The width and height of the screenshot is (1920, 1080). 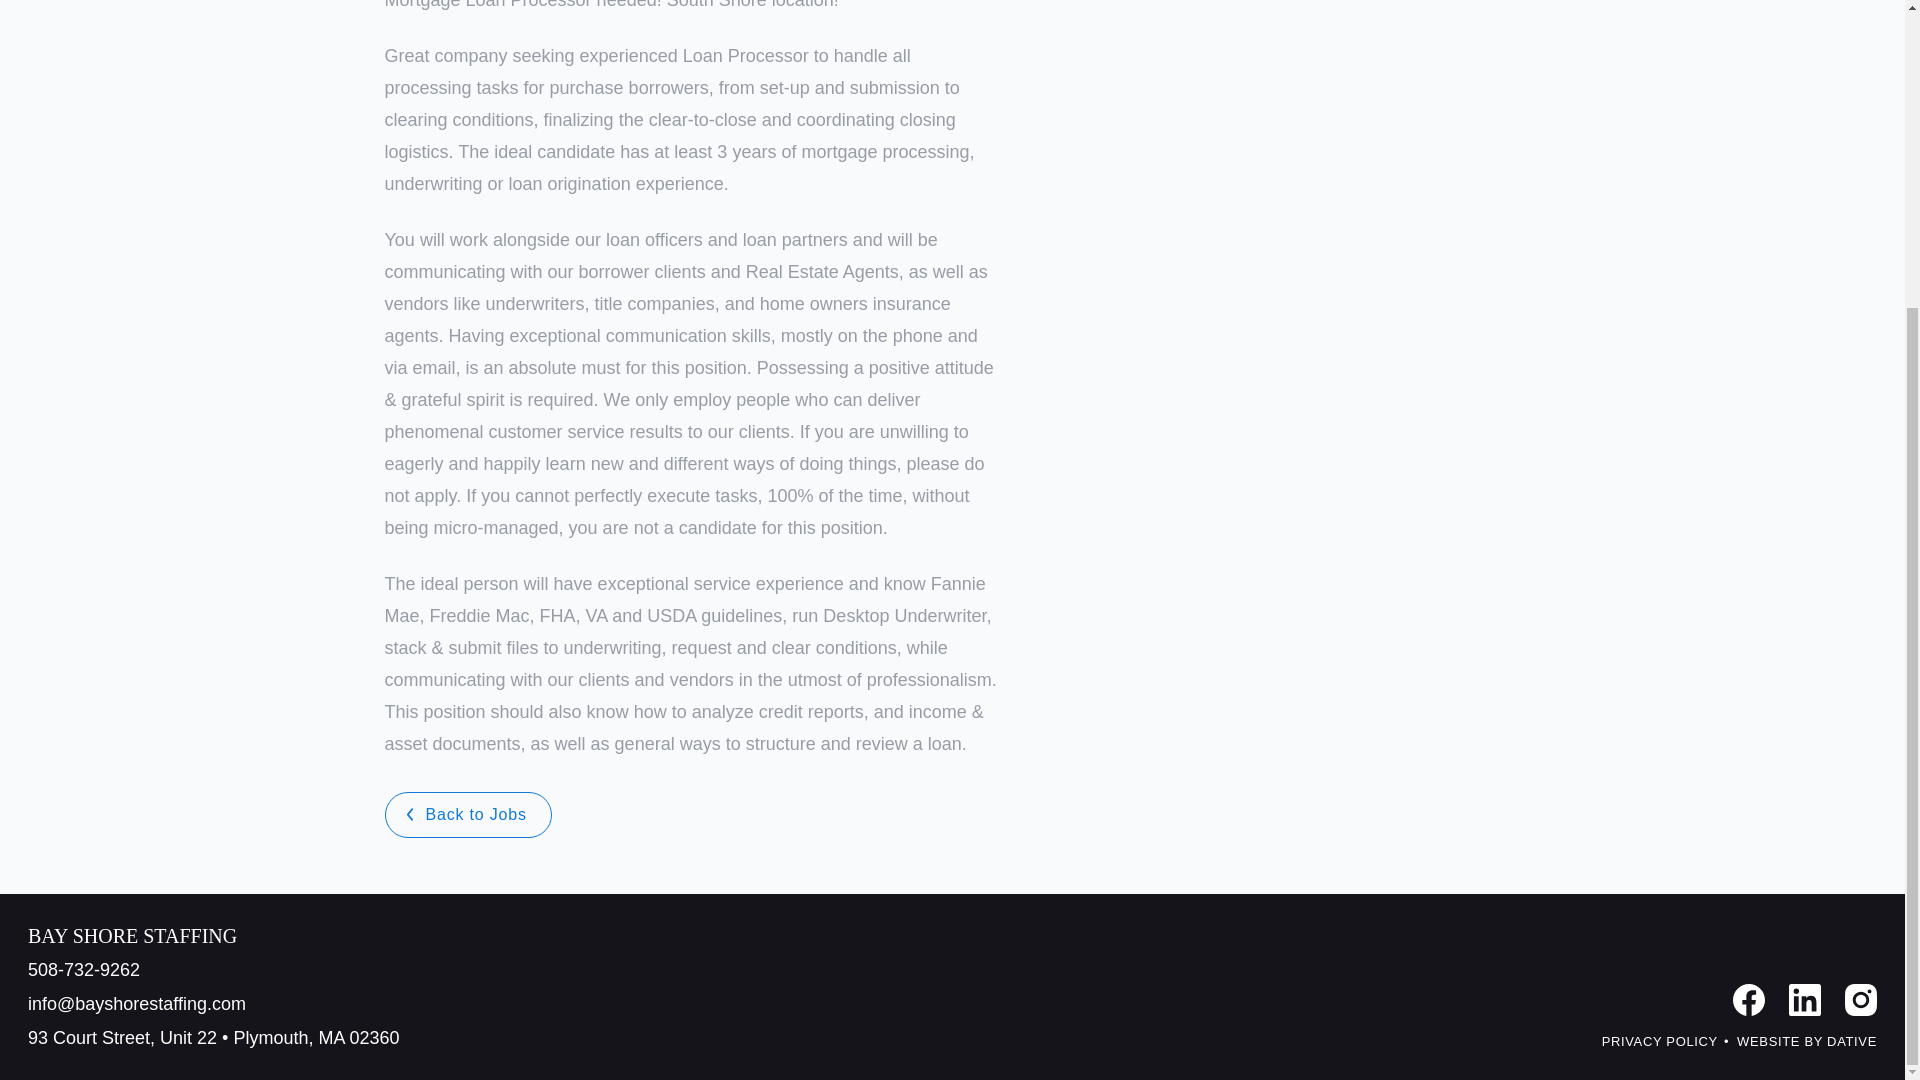 I want to click on WEBSITE BY DATIVE, so click(x=1807, y=1042).